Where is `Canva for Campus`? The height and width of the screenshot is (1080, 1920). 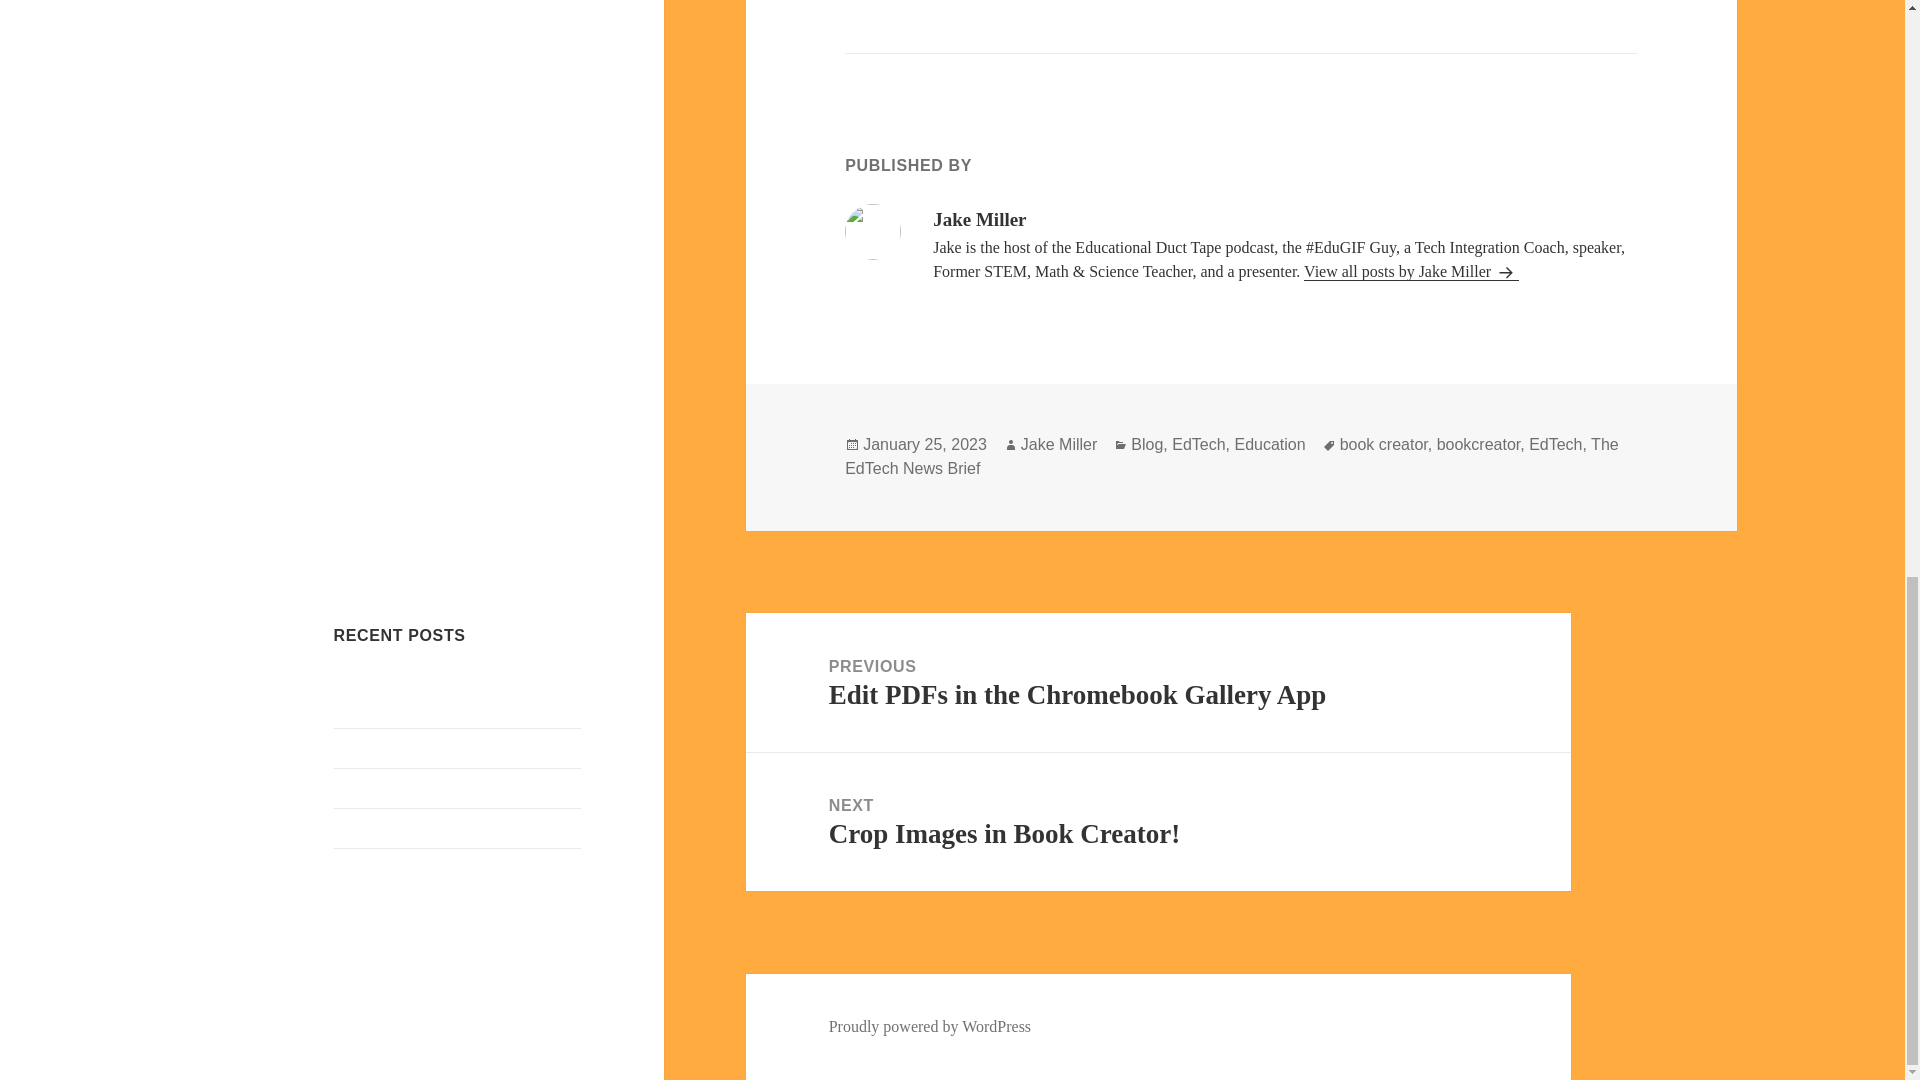
Canva for Campus is located at coordinates (394, 866).